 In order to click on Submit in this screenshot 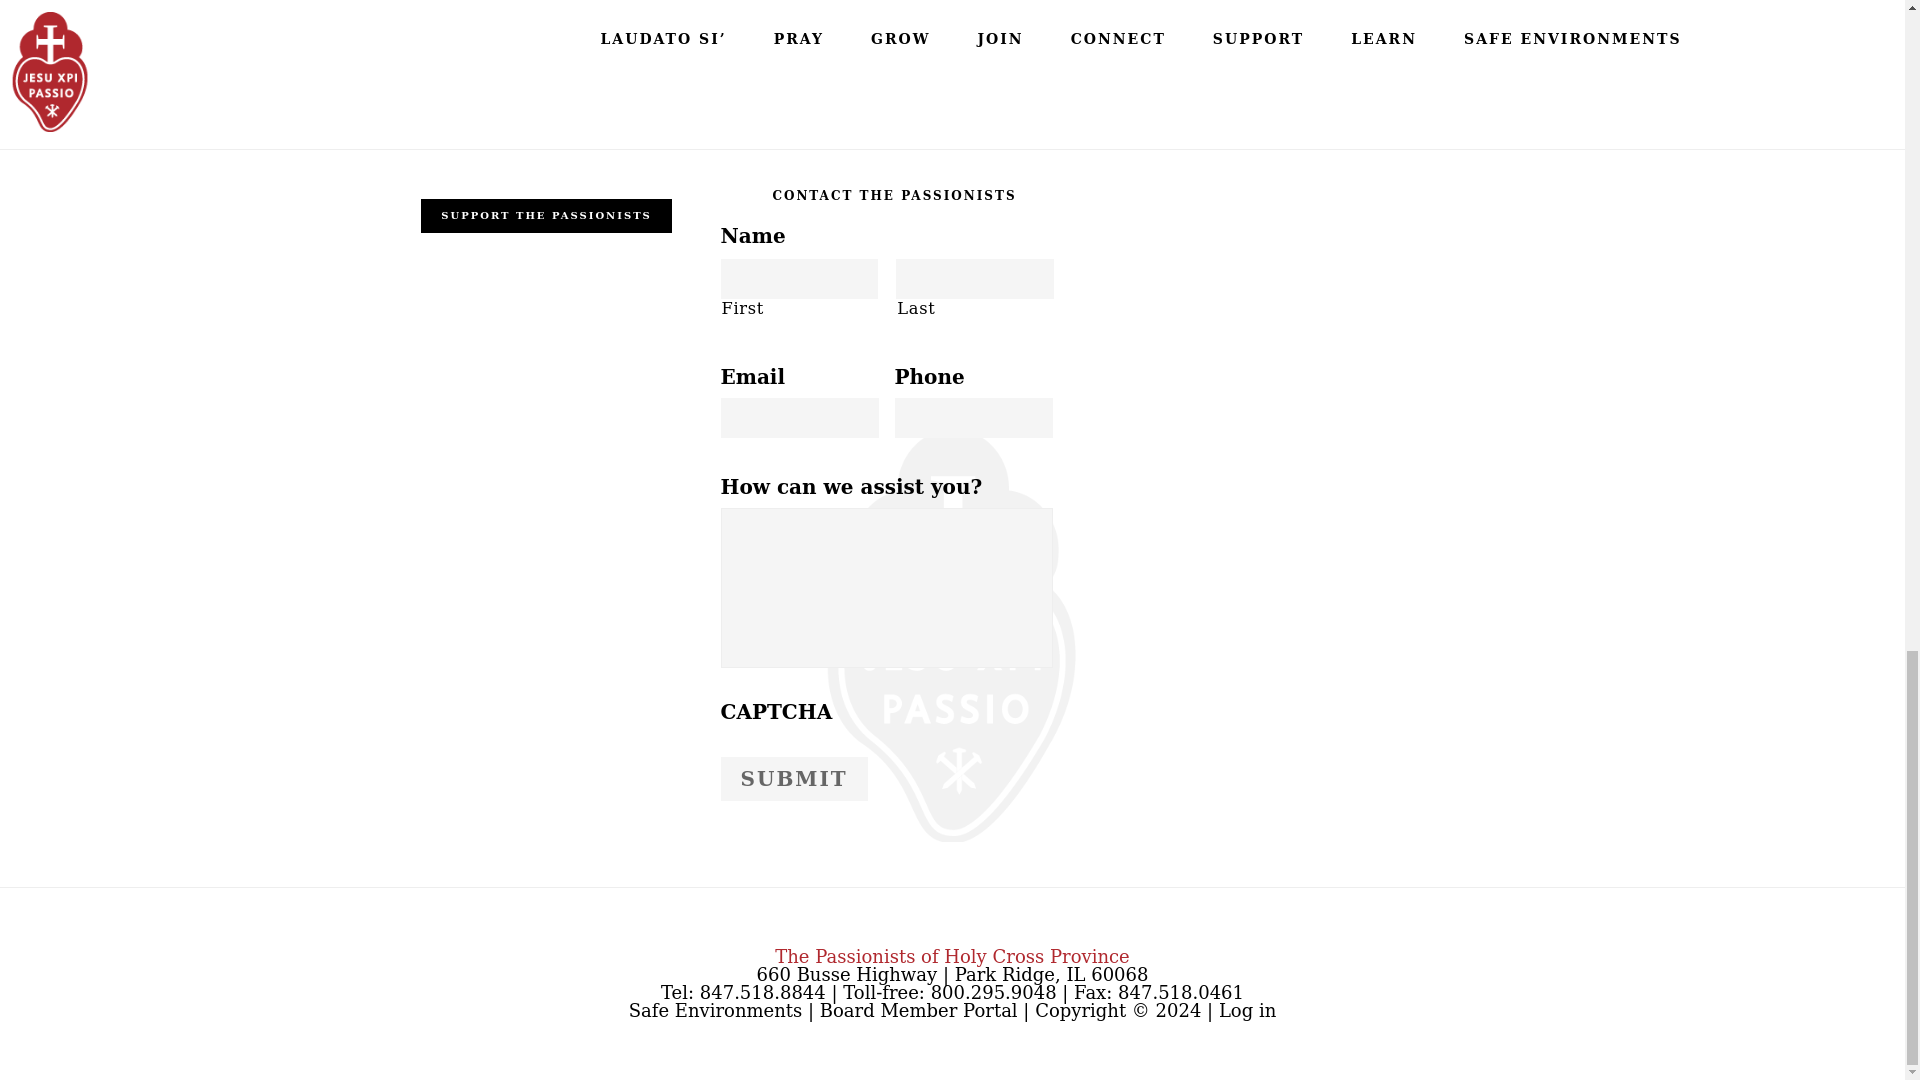, I will do `click(794, 779)`.